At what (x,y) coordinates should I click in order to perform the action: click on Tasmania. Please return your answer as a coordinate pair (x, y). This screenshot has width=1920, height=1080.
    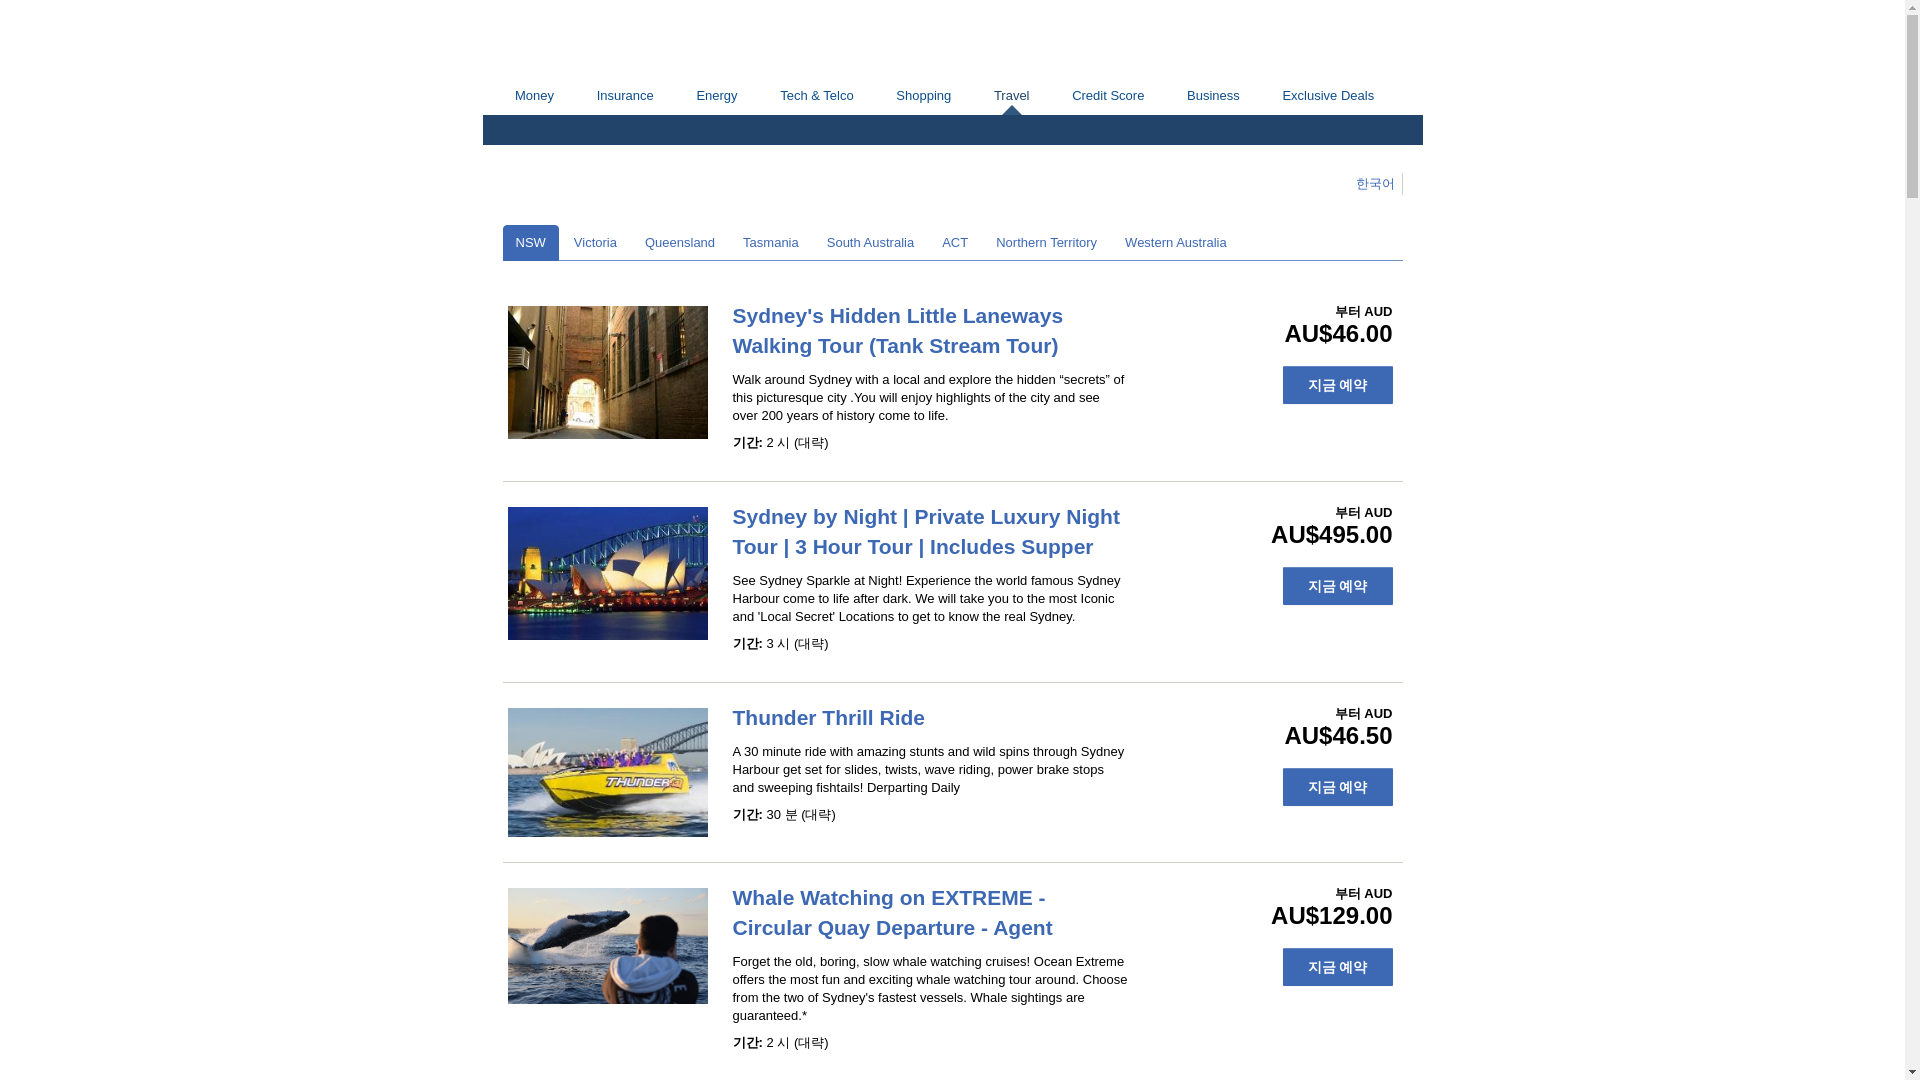
    Looking at the image, I should click on (770, 242).